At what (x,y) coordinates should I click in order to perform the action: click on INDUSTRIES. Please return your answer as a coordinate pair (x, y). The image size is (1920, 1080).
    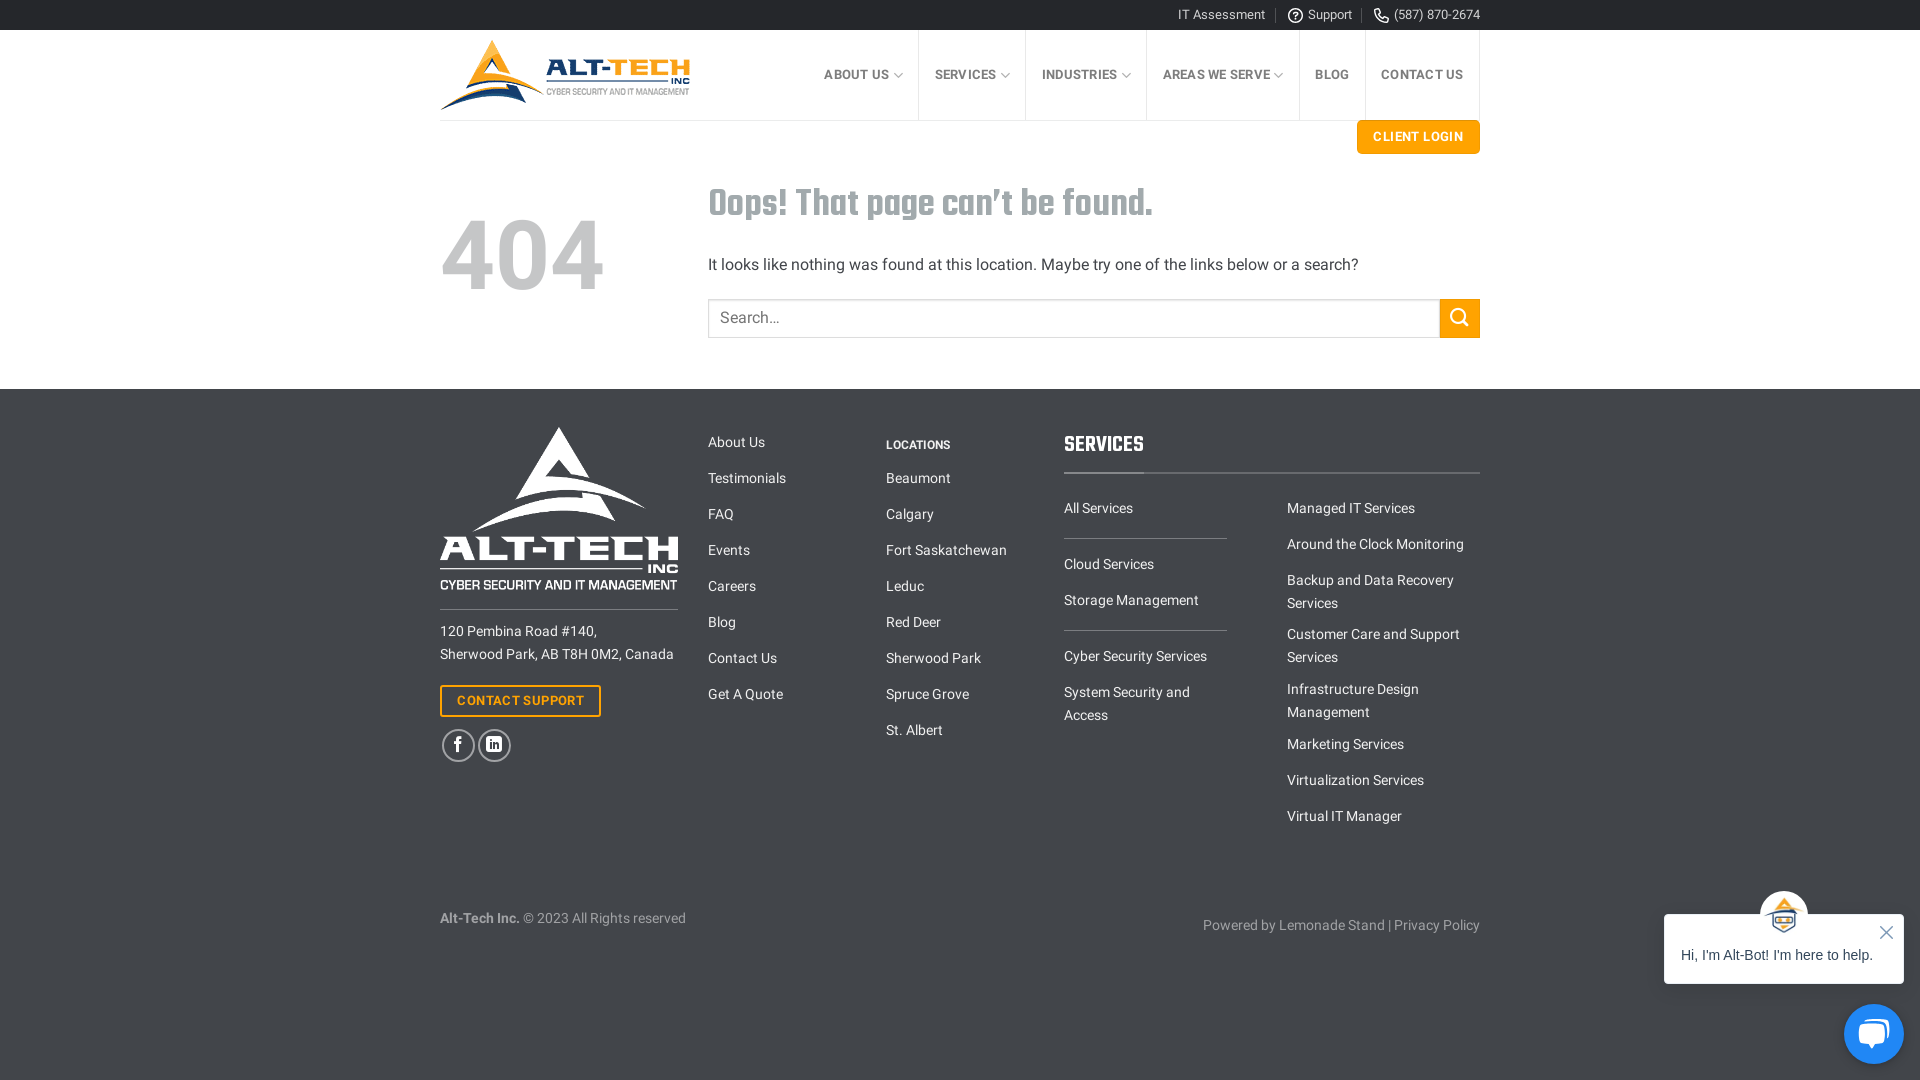
    Looking at the image, I should click on (1086, 75).